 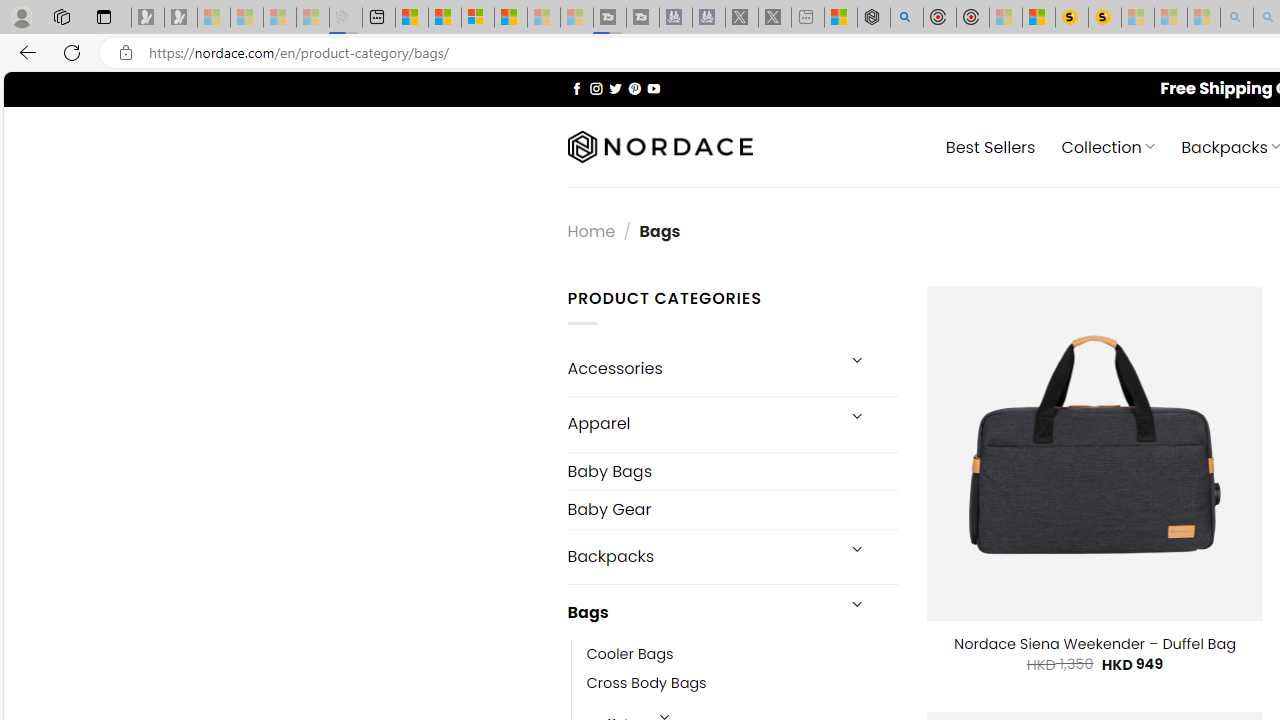 What do you see at coordinates (72, 52) in the screenshot?
I see `Refresh` at bounding box center [72, 52].